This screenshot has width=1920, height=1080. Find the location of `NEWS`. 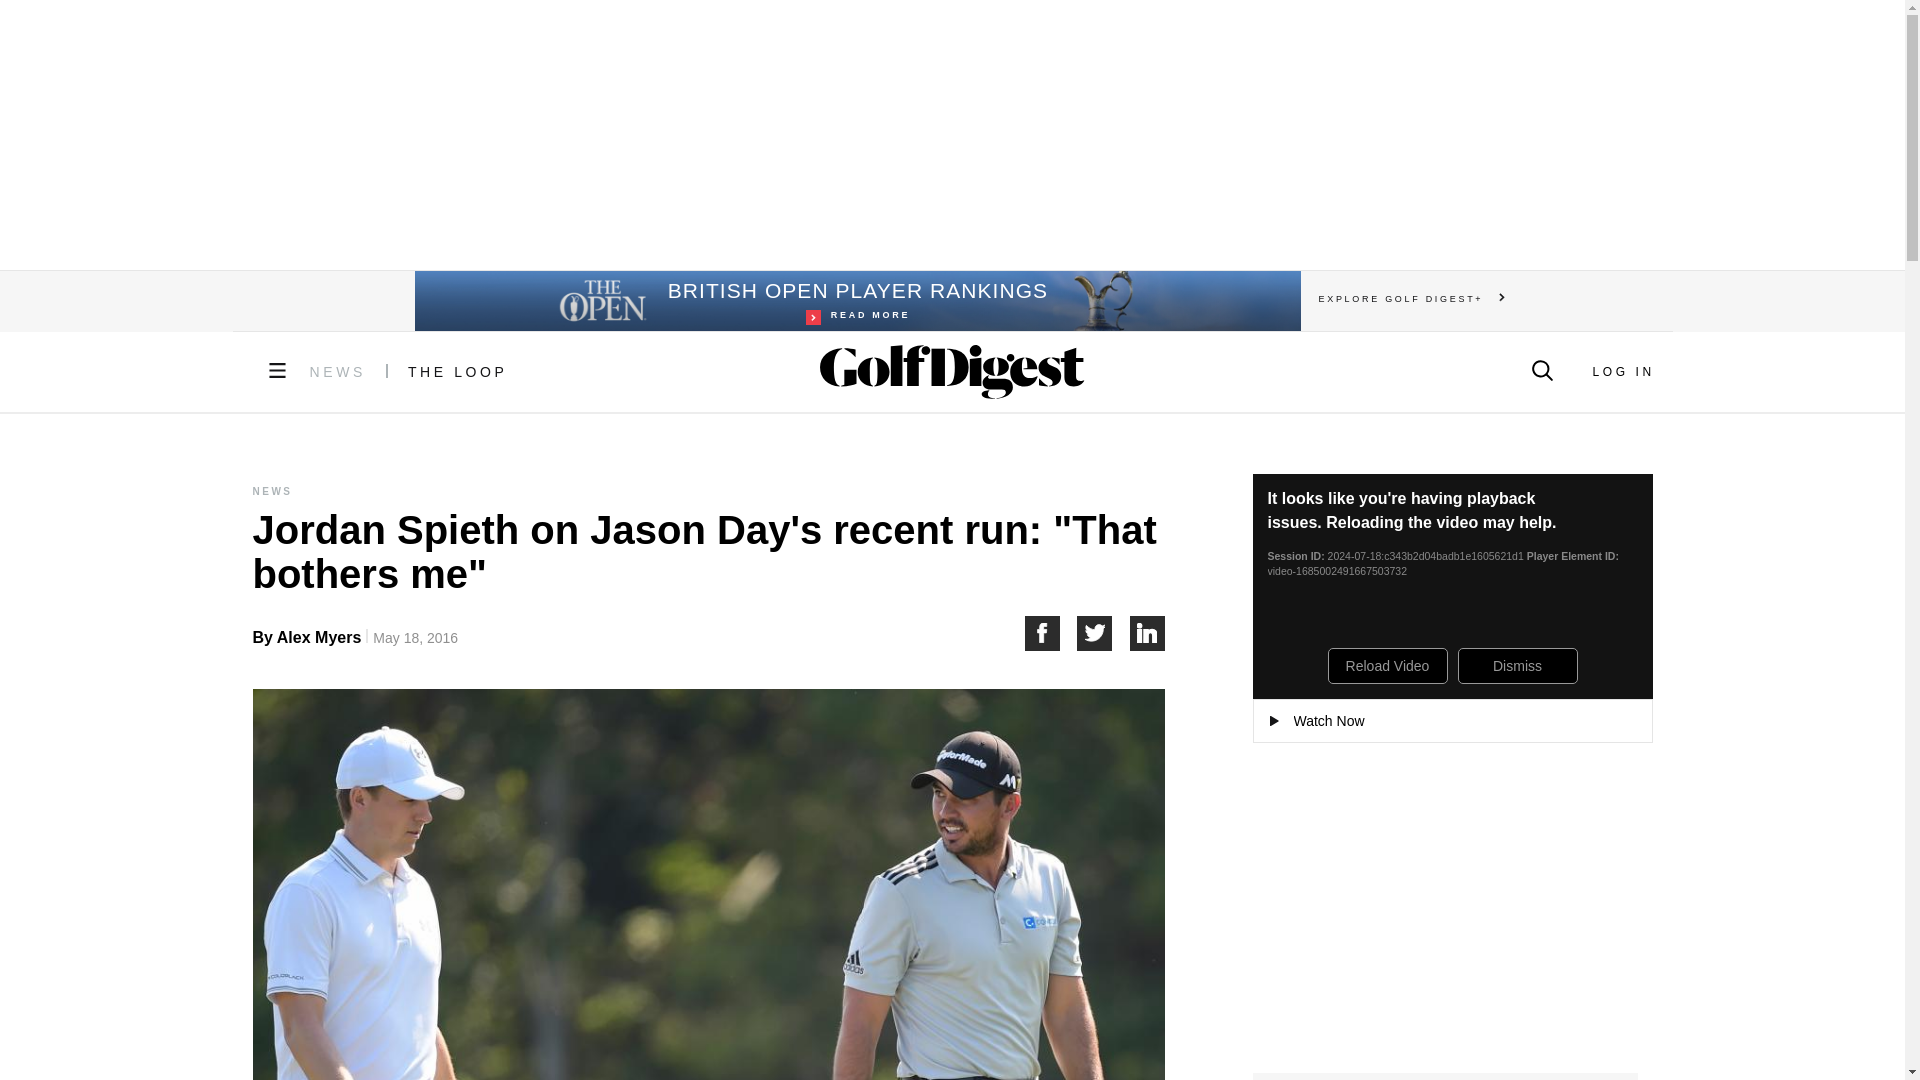

NEWS is located at coordinates (338, 372).